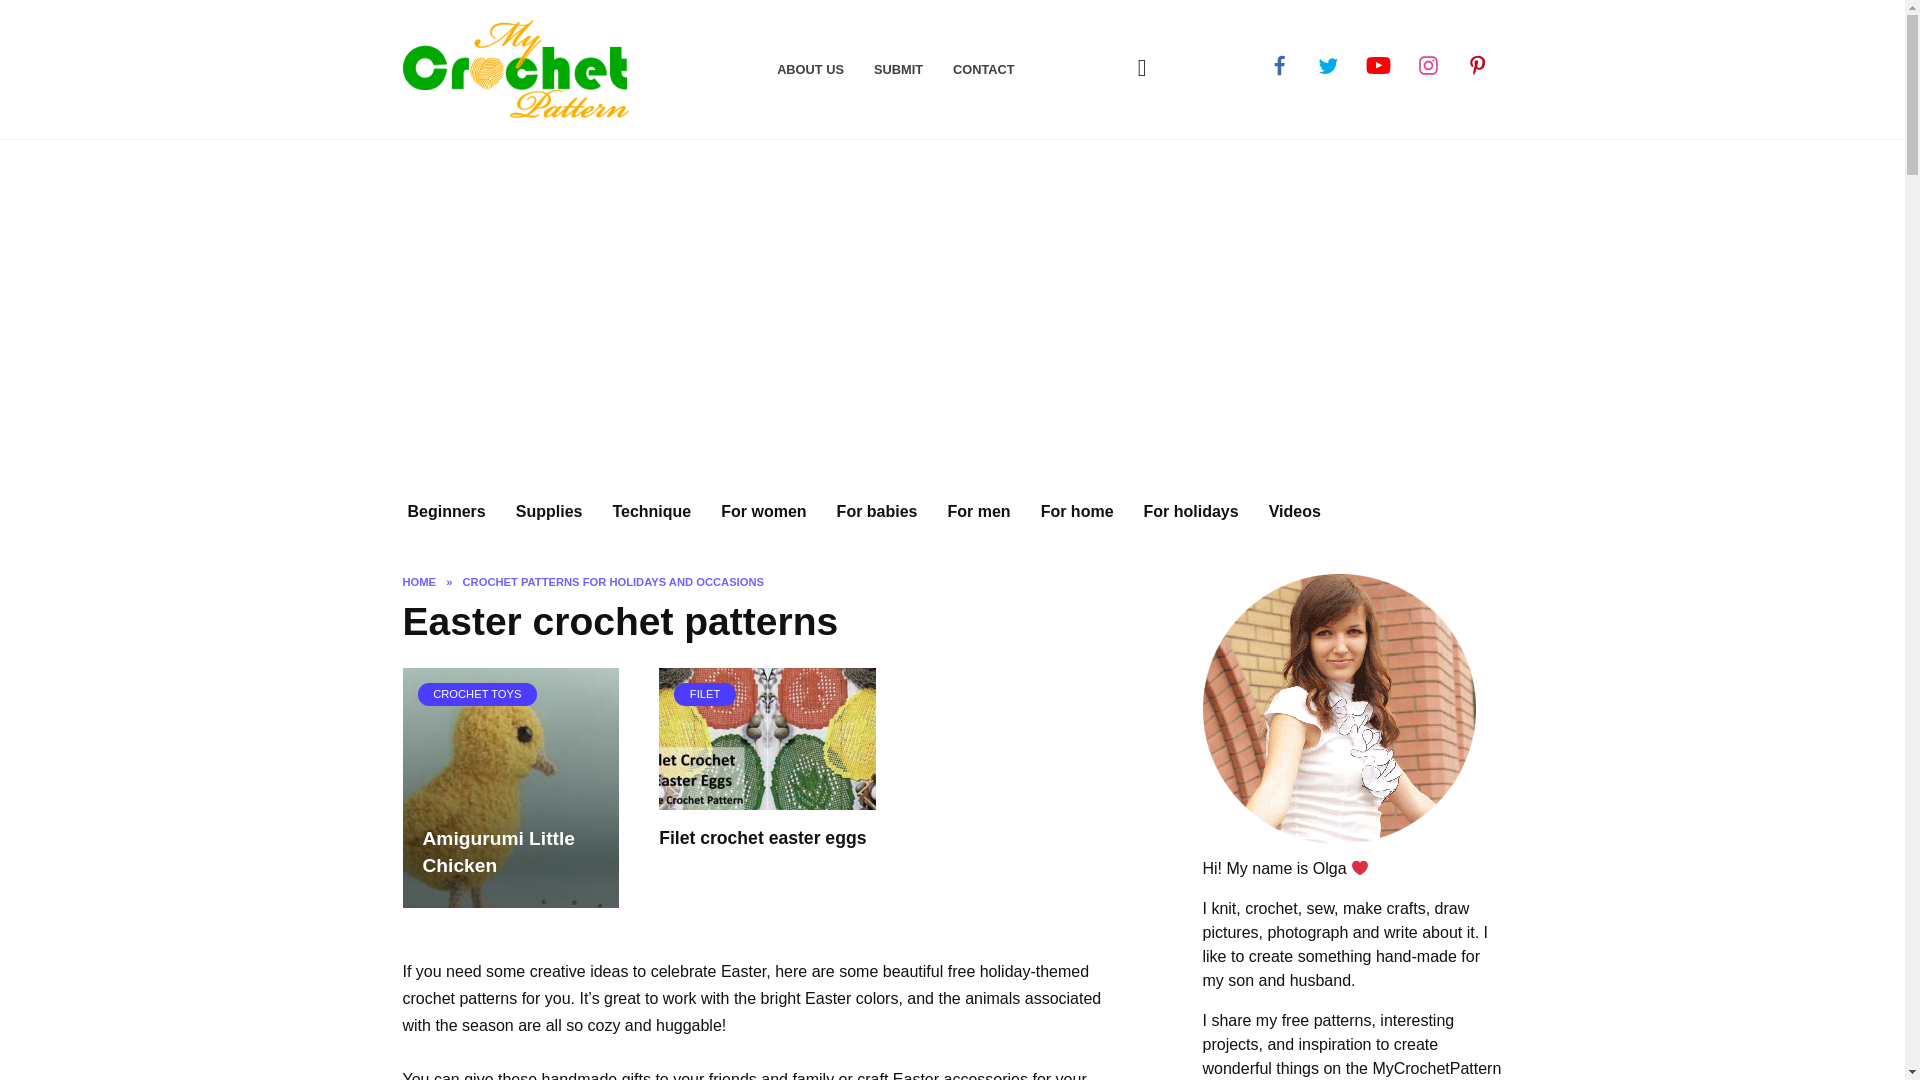  I want to click on Technique, so click(652, 512).